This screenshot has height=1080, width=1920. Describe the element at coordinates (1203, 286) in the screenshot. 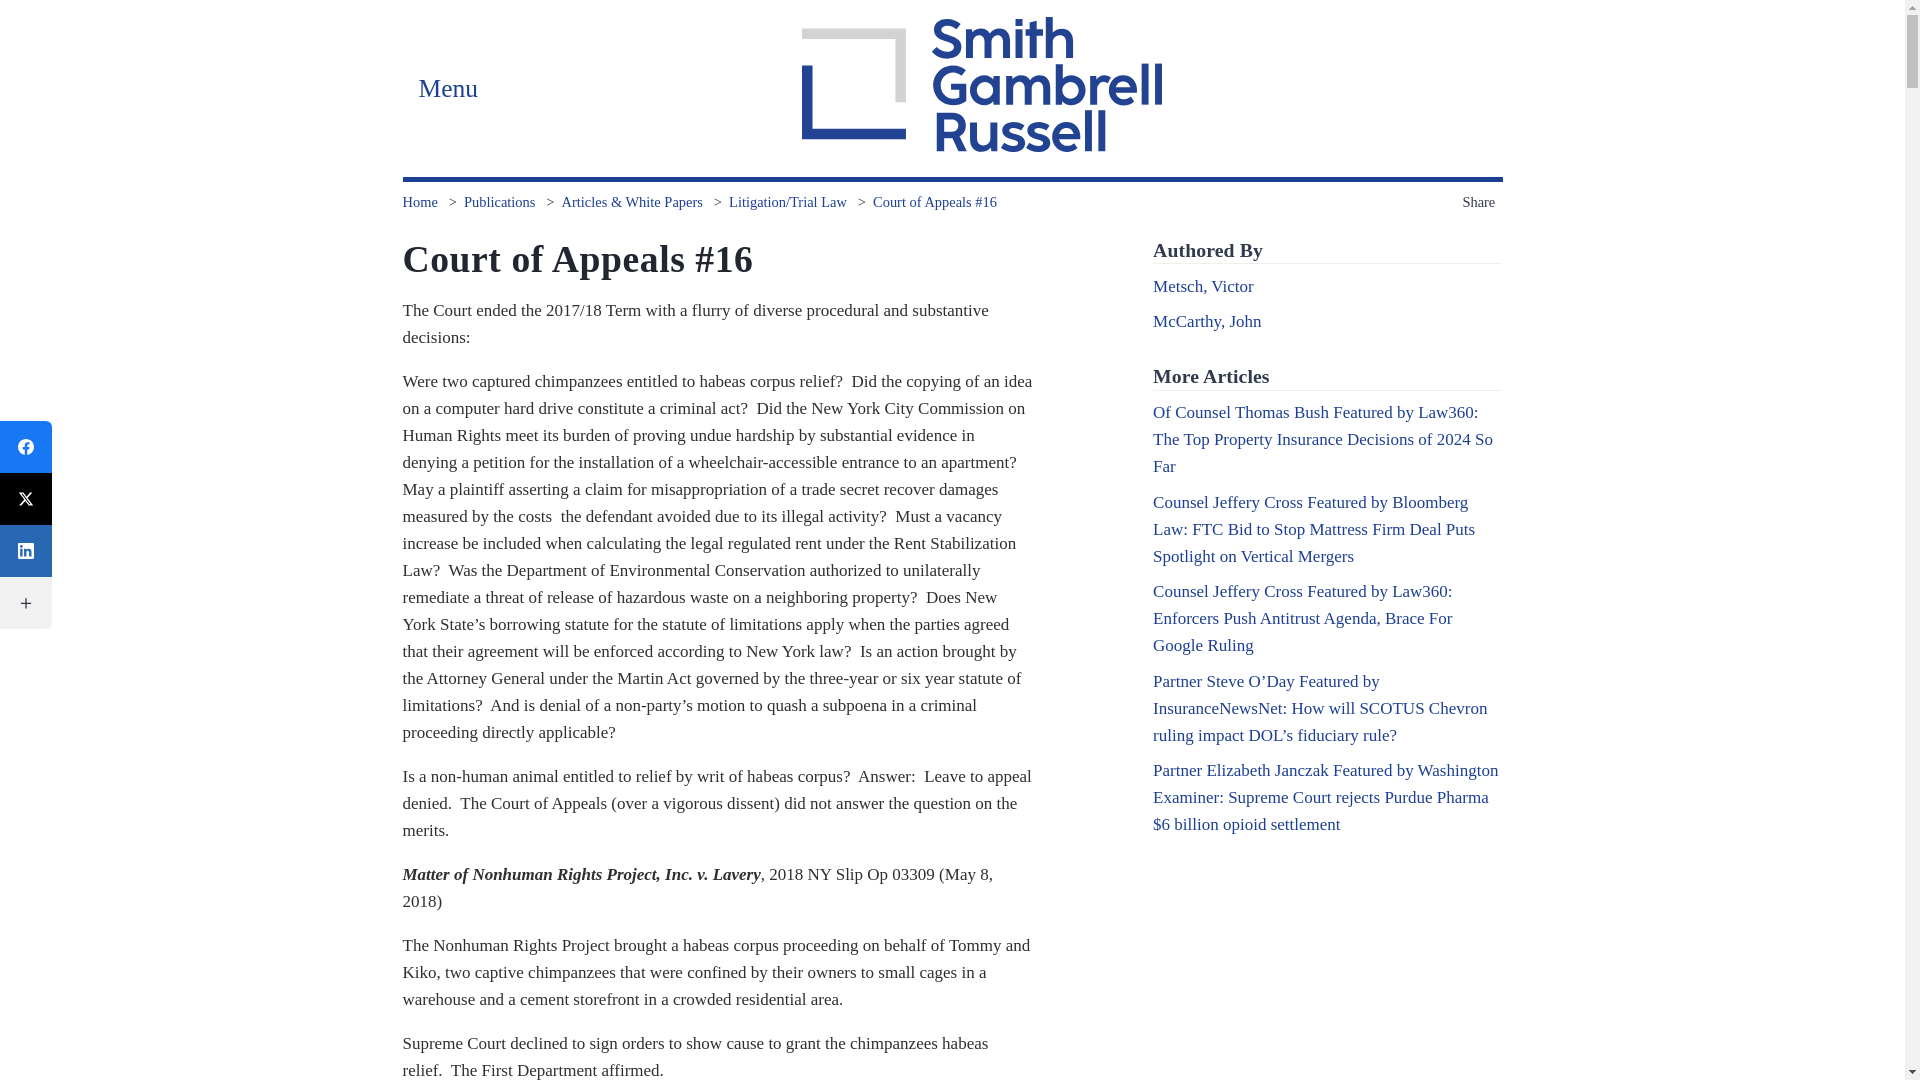

I see `Metsch, Victor` at that location.